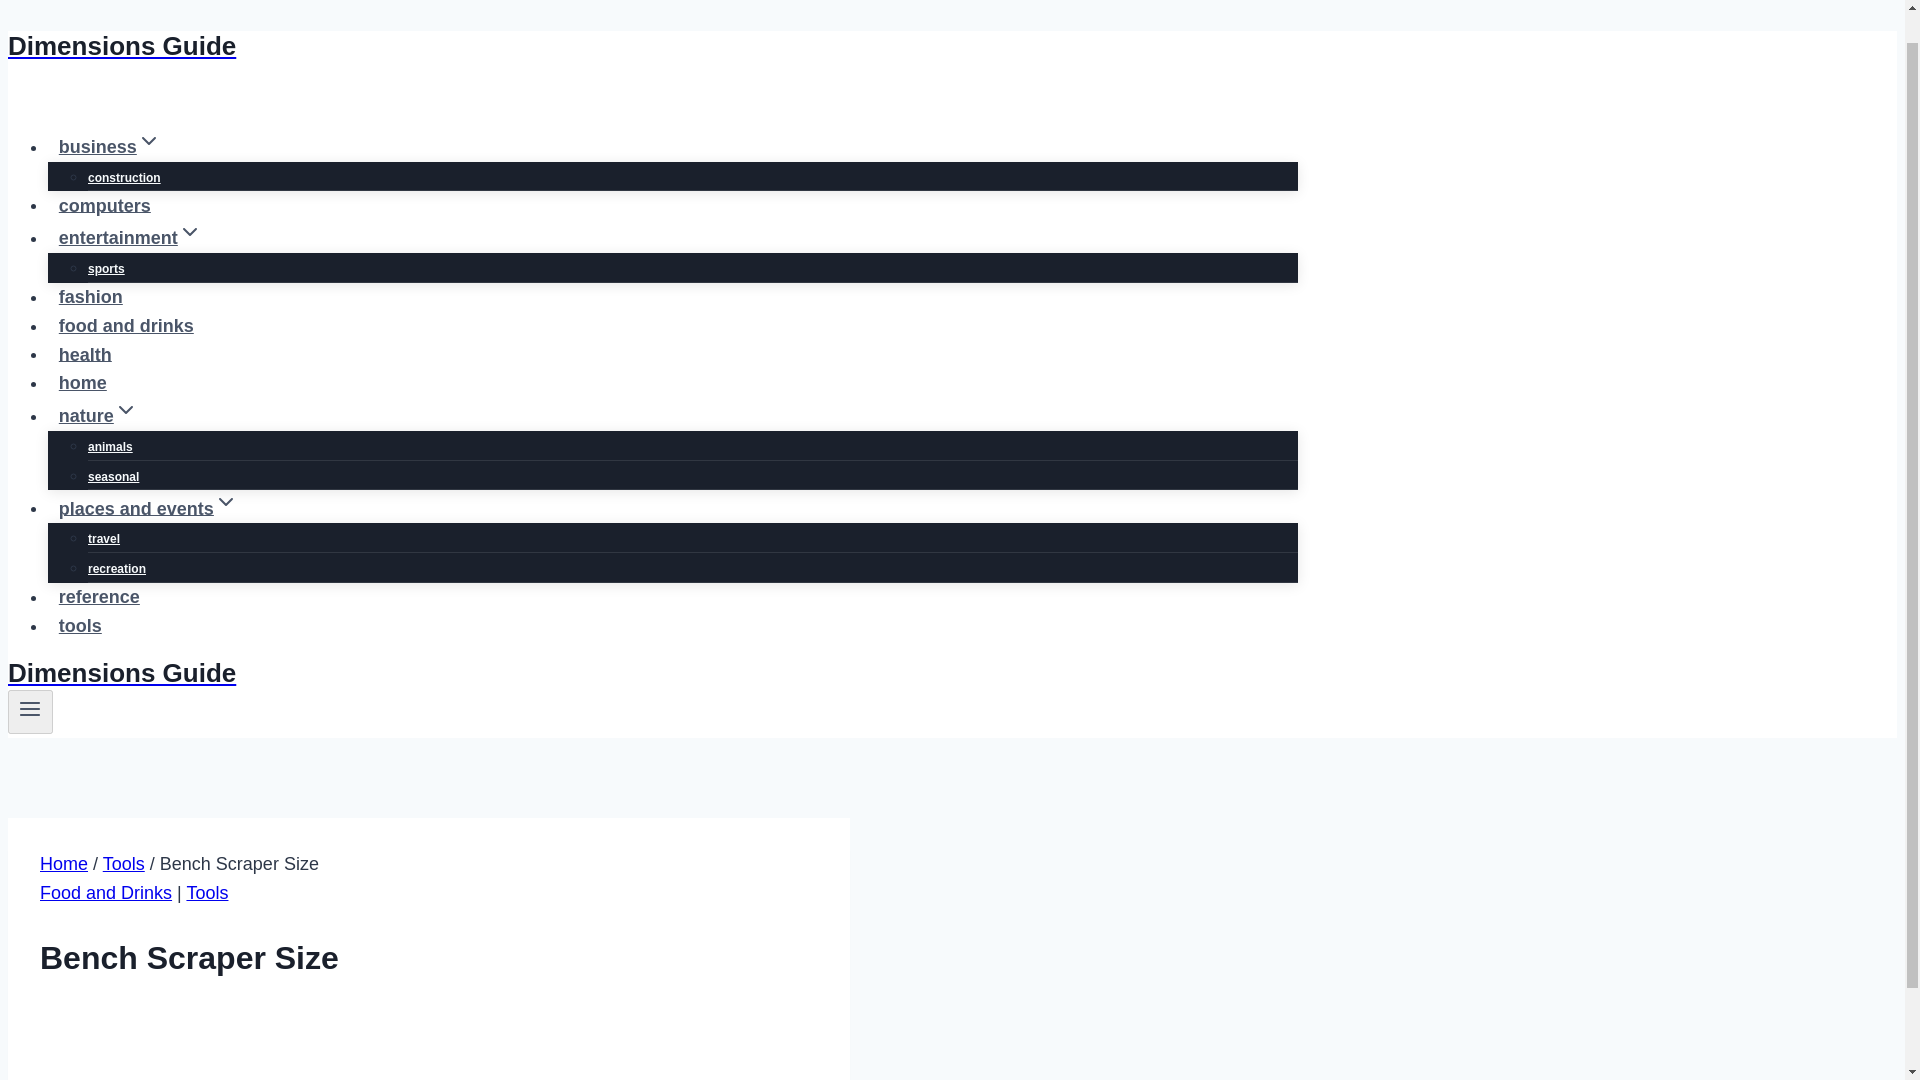 The width and height of the screenshot is (1920, 1080). What do you see at coordinates (207, 892) in the screenshot?
I see `Tools` at bounding box center [207, 892].